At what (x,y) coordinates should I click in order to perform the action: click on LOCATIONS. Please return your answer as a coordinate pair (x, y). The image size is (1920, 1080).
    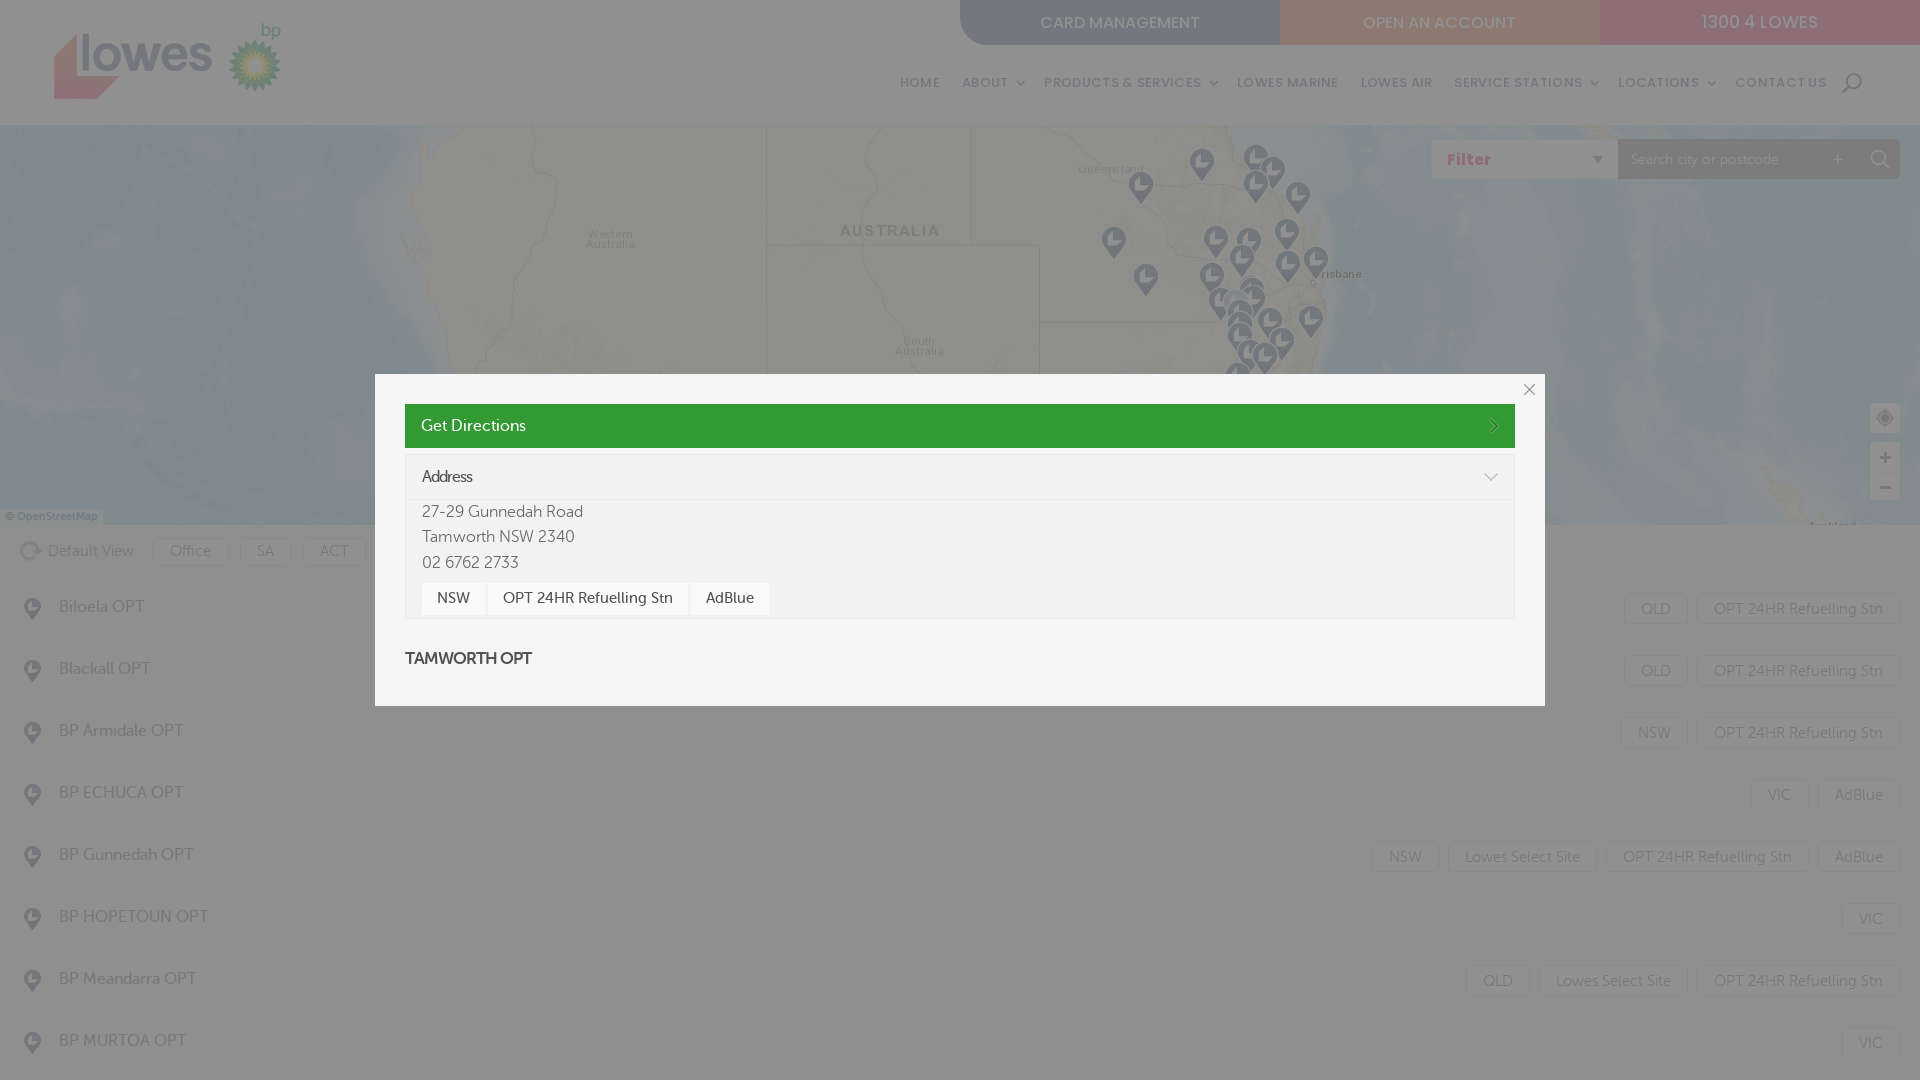
    Looking at the image, I should click on (1666, 83).